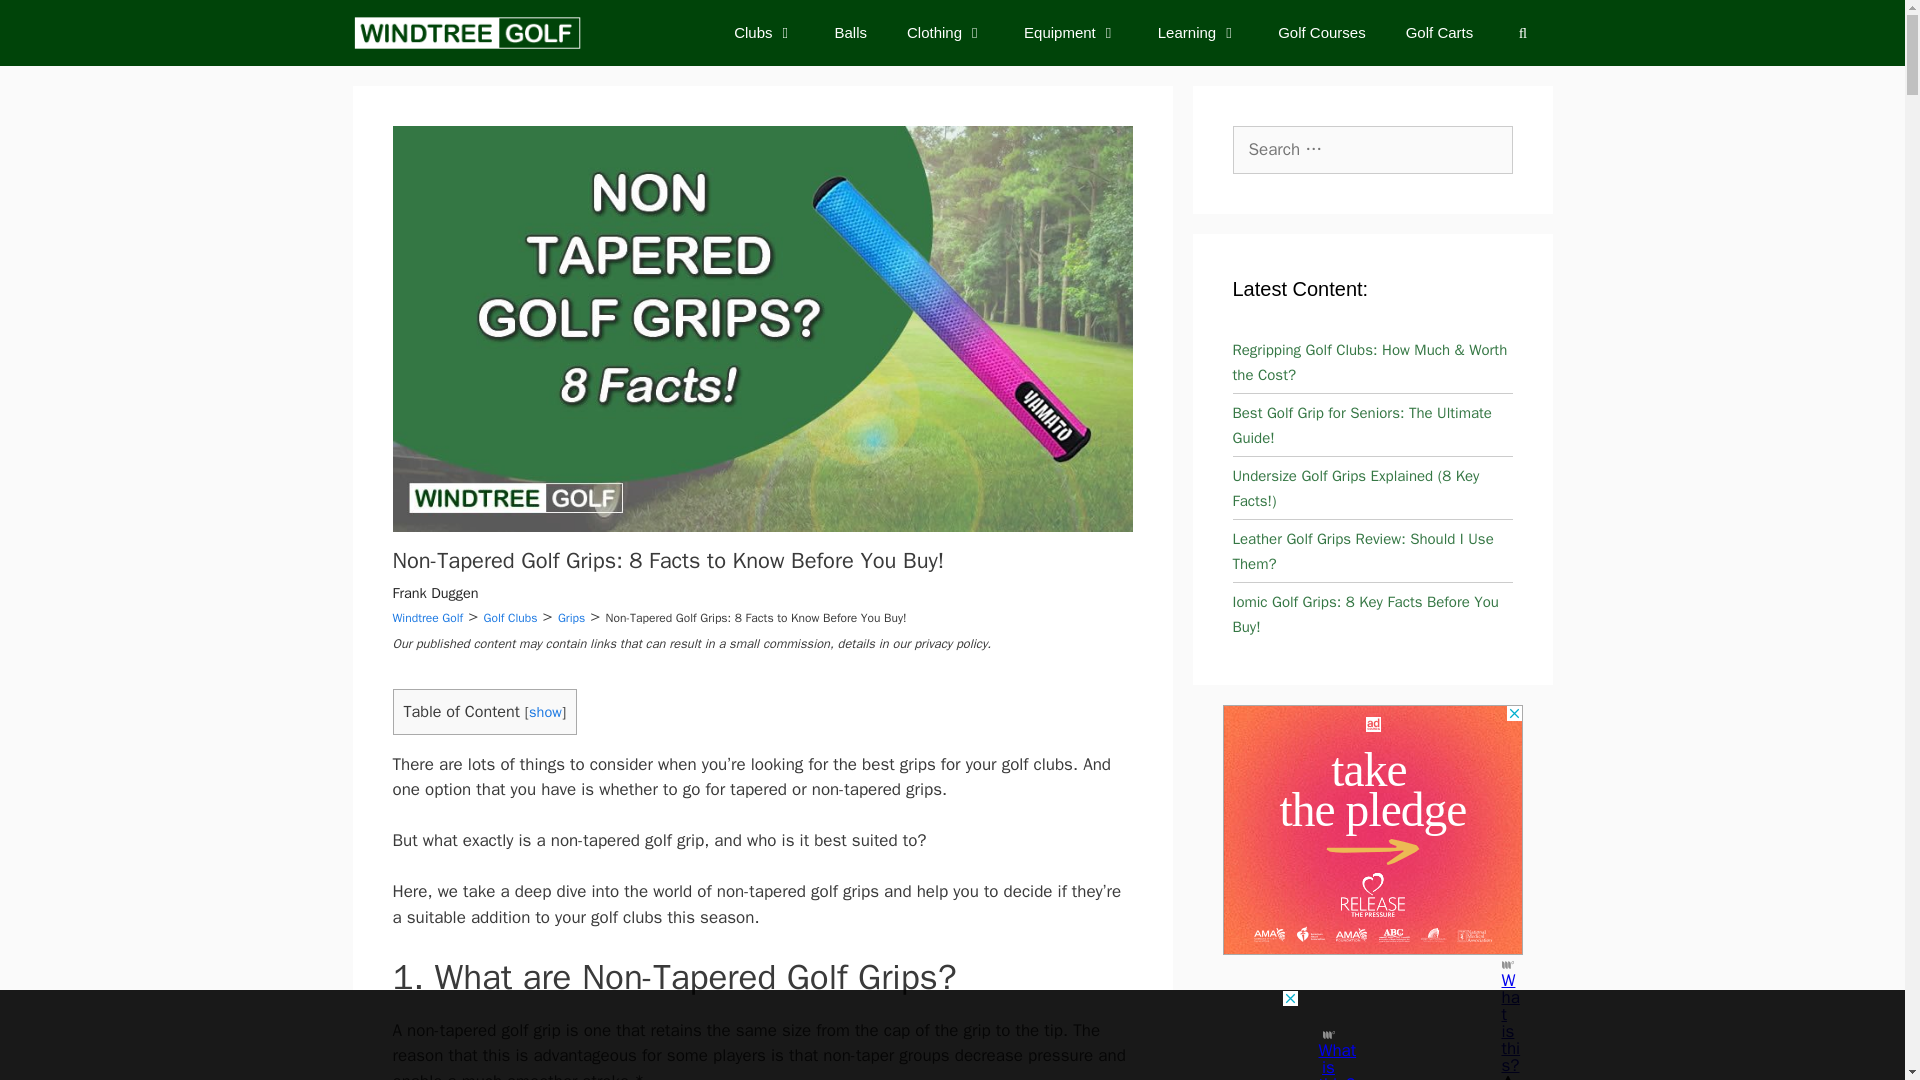  What do you see at coordinates (1440, 32) in the screenshot?
I see `Golf Carts` at bounding box center [1440, 32].